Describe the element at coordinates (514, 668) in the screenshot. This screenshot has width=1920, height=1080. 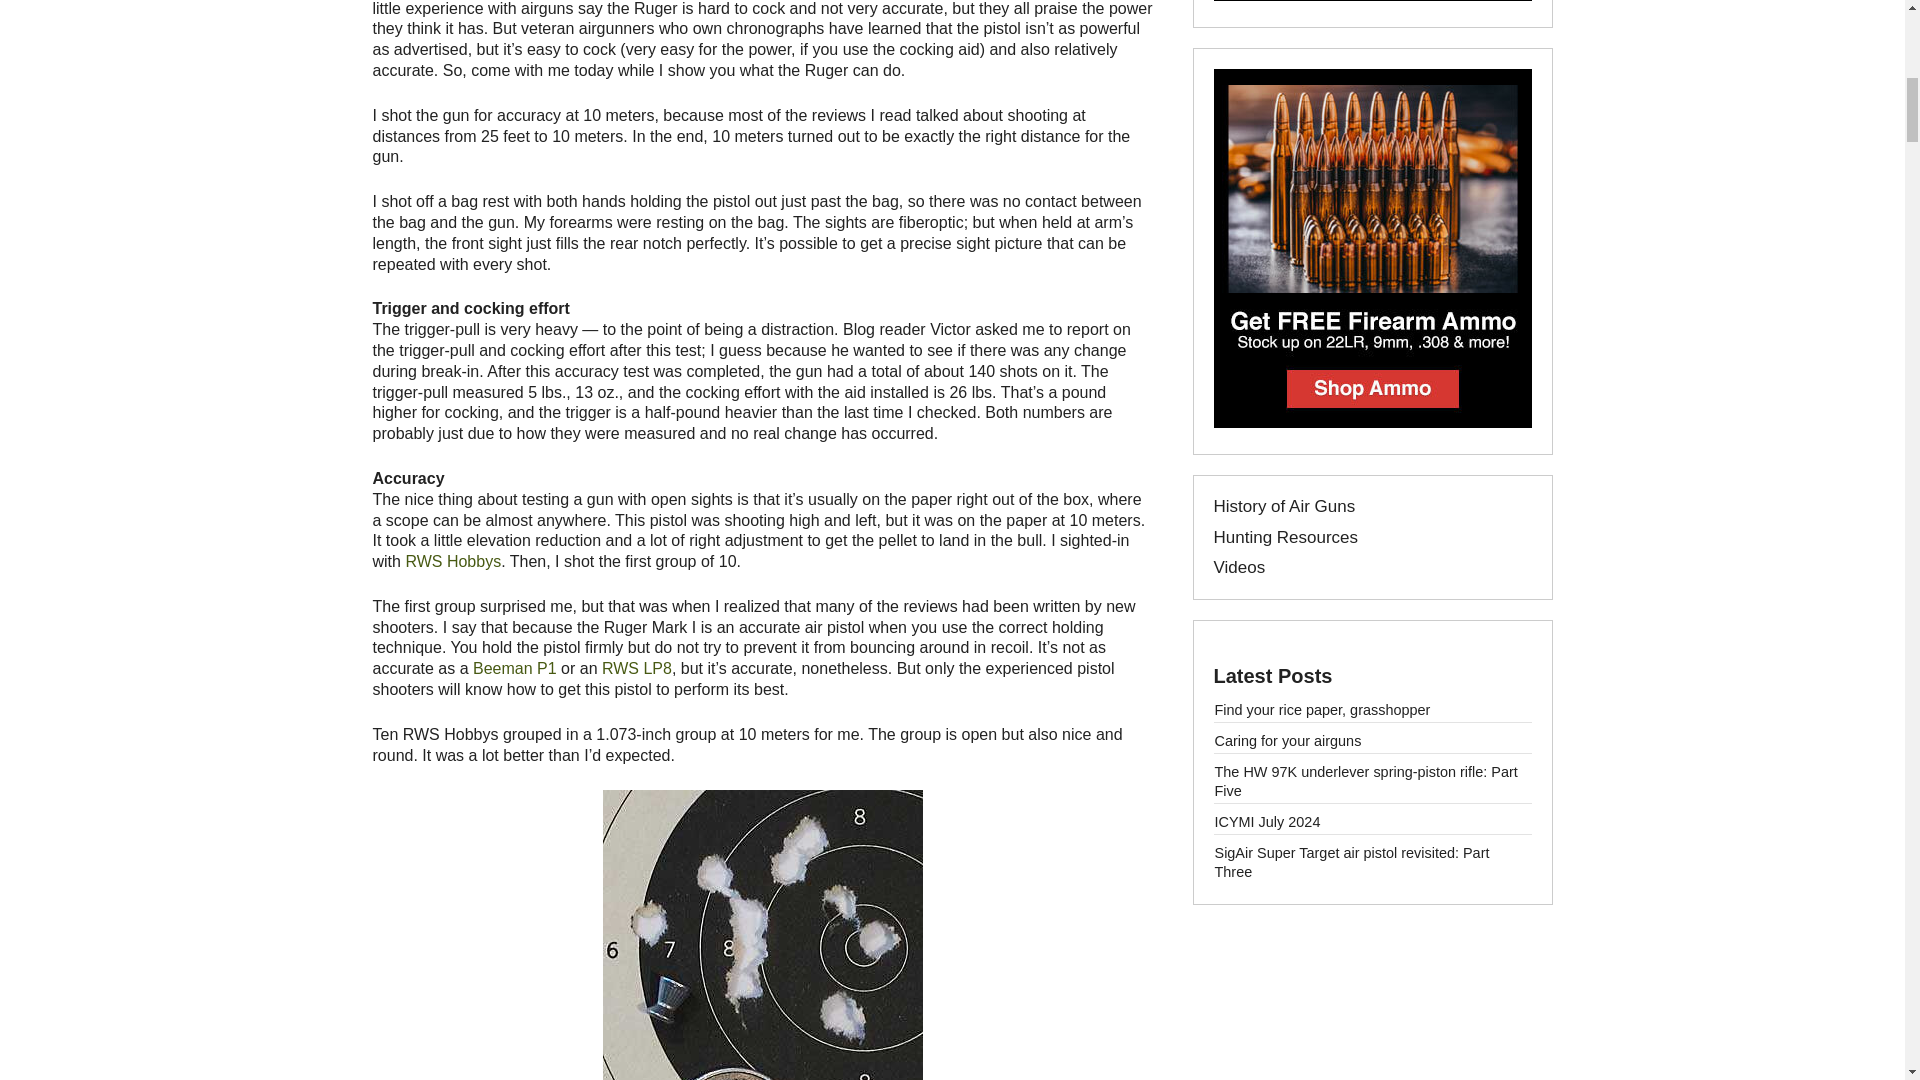
I see `Beeman P1` at that location.